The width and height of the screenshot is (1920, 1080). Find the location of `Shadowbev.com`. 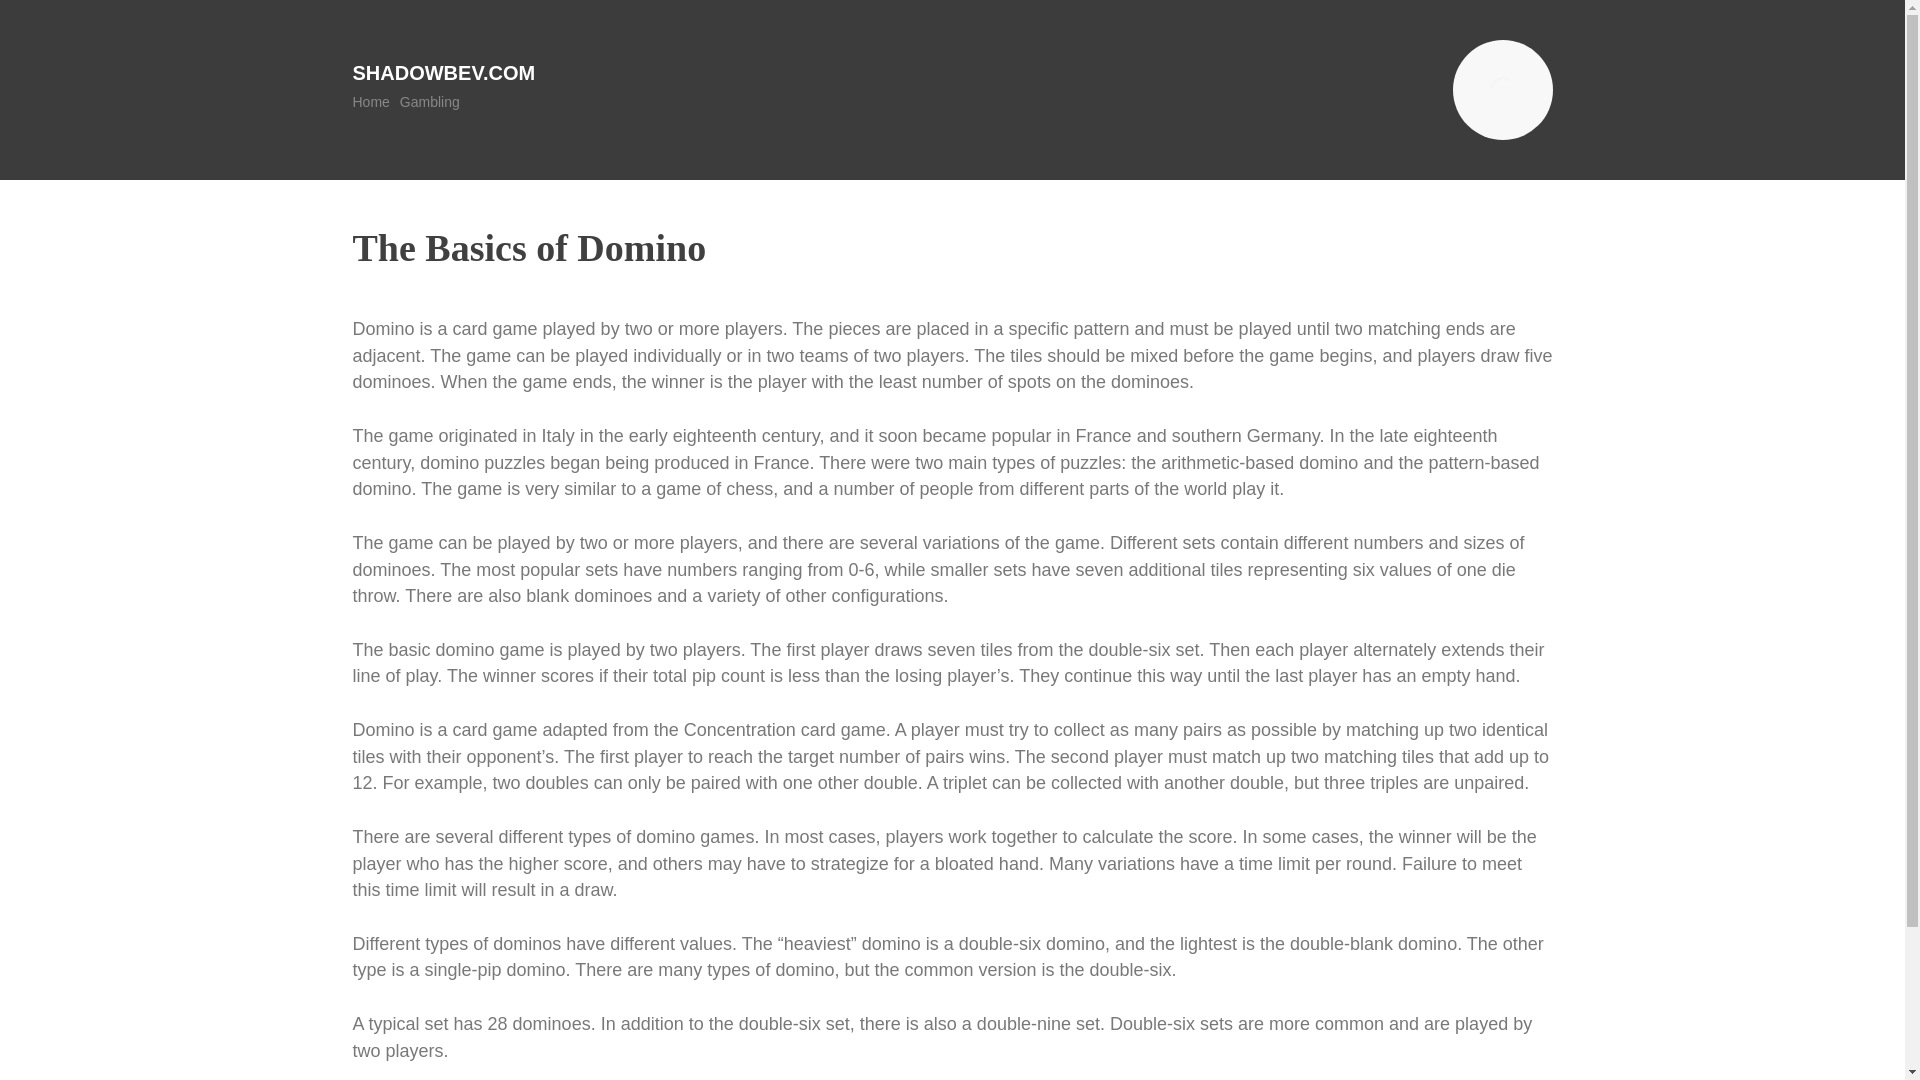

Shadowbev.com is located at coordinates (443, 72).